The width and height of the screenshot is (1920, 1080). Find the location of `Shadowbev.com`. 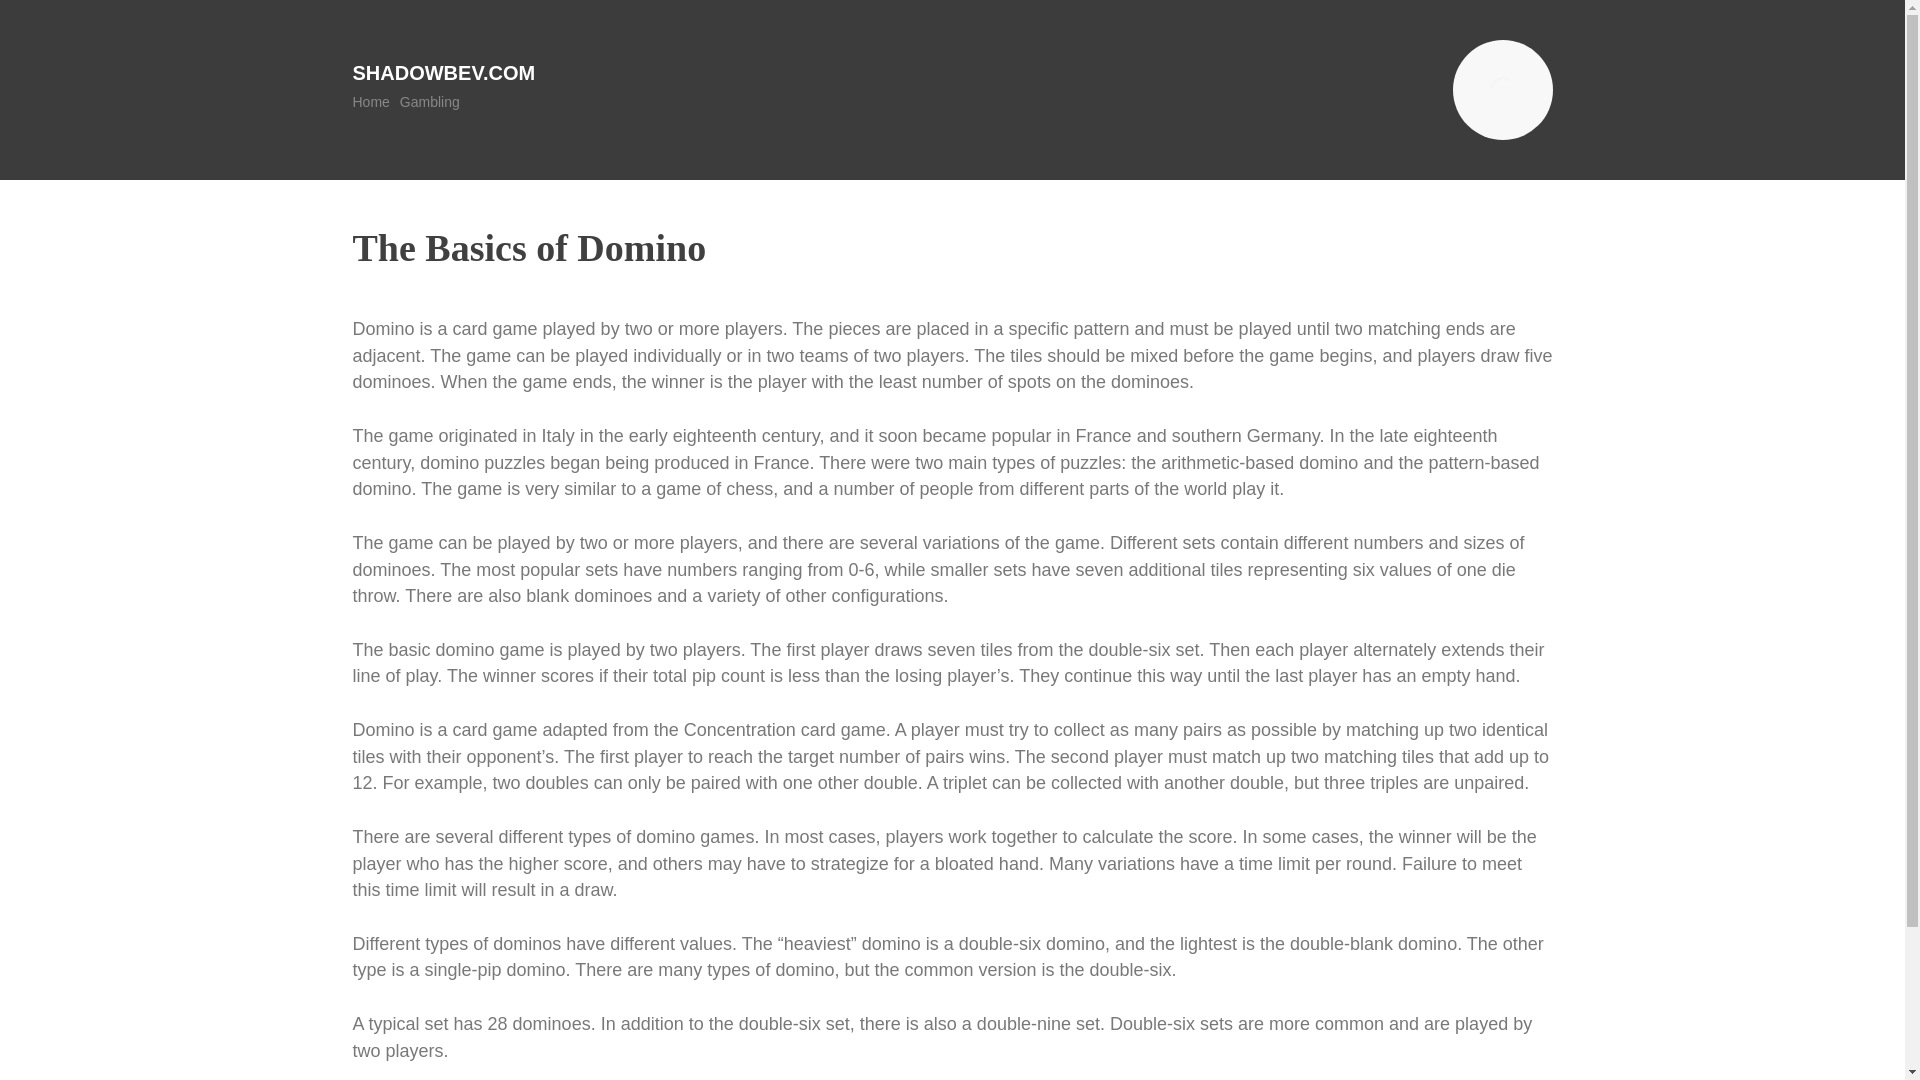

Shadowbev.com is located at coordinates (443, 72).